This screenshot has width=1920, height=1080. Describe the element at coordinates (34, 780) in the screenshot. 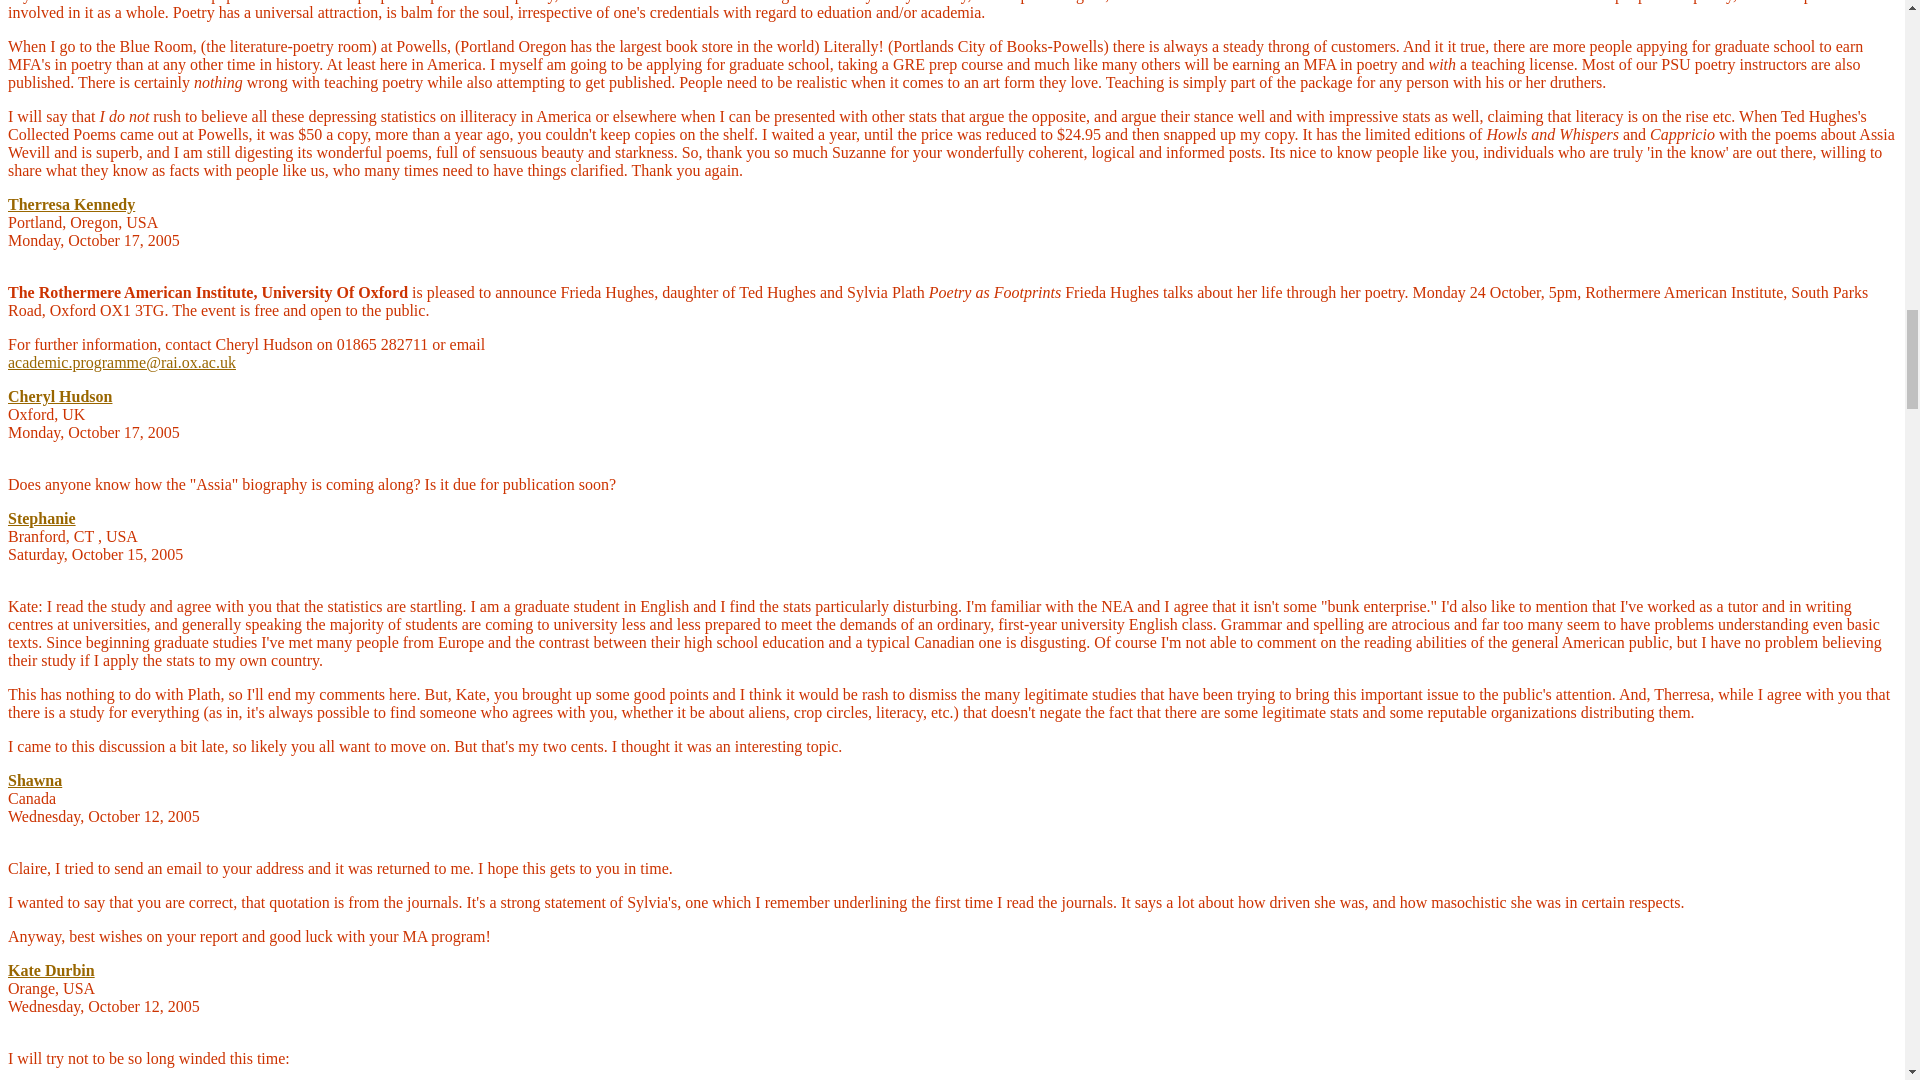

I see `Shawna` at that location.